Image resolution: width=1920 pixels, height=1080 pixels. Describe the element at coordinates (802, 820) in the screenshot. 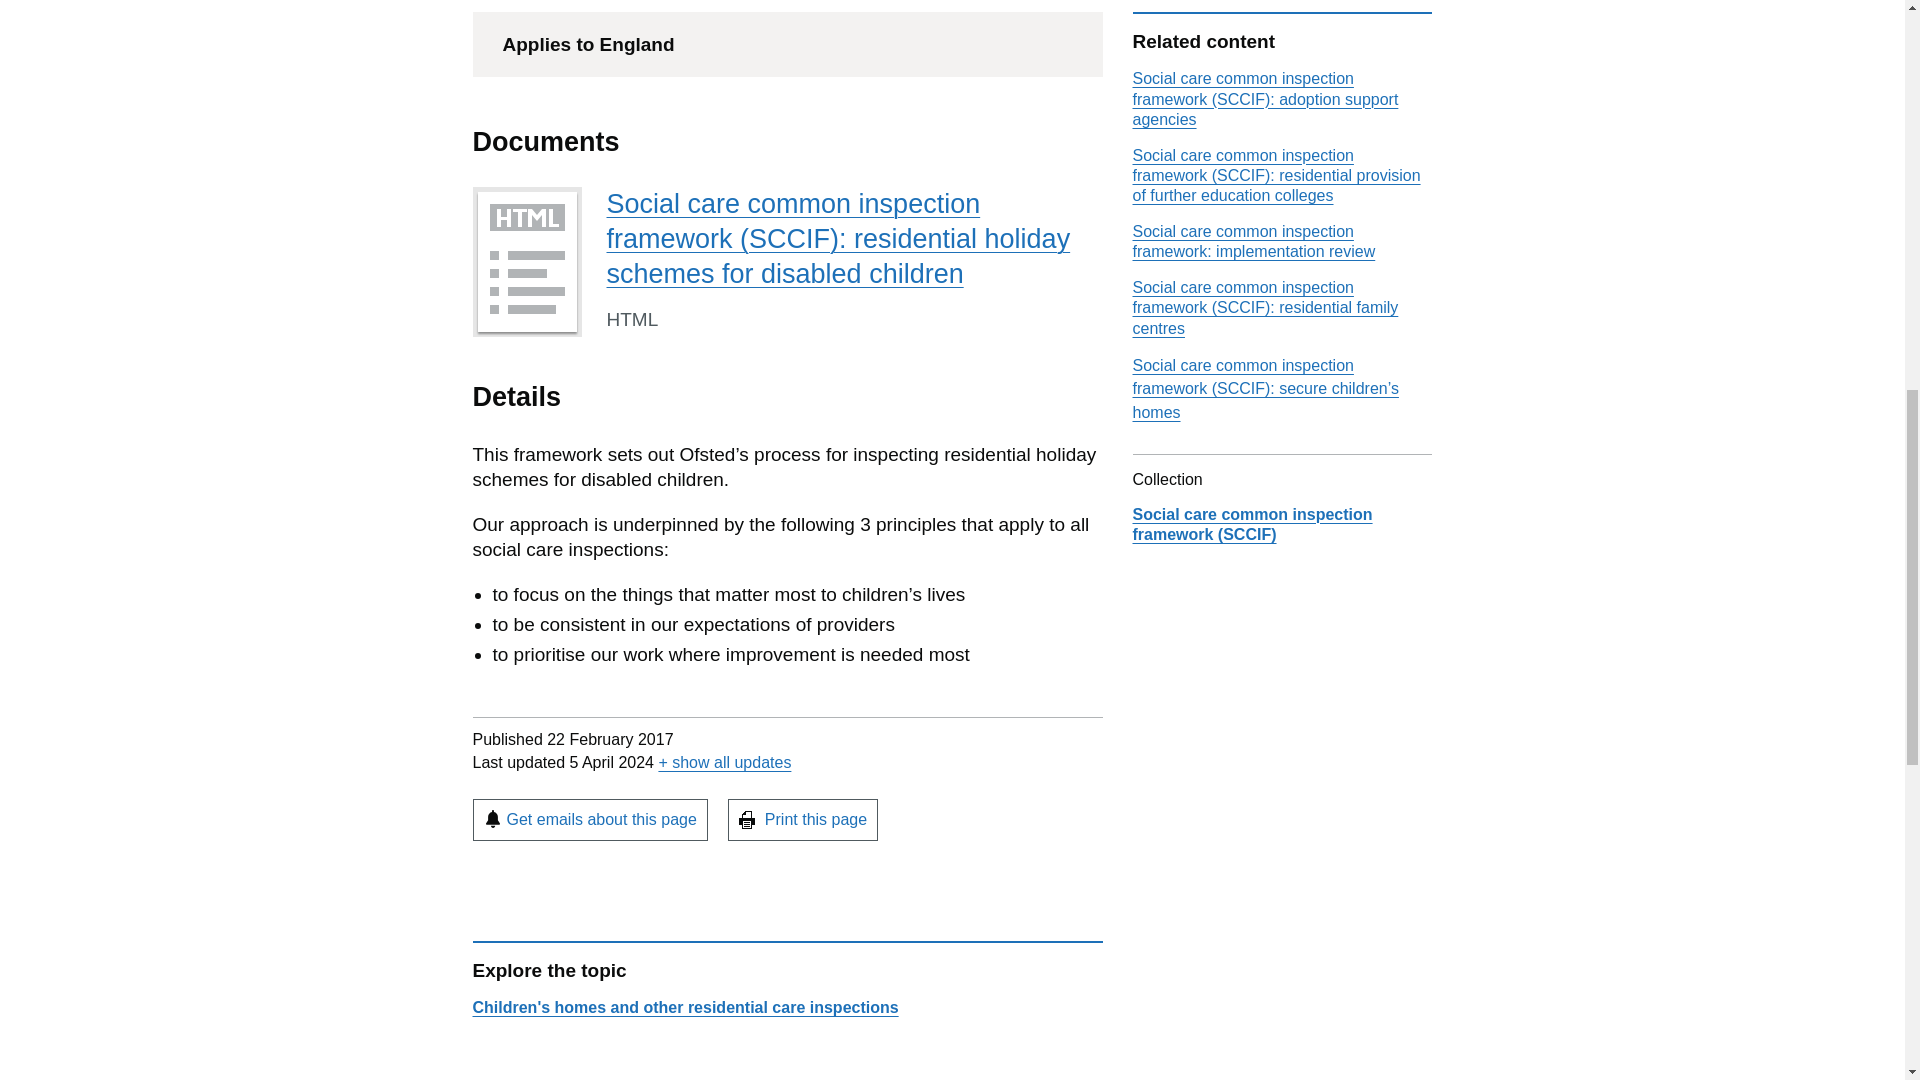

I see `Print this page` at that location.